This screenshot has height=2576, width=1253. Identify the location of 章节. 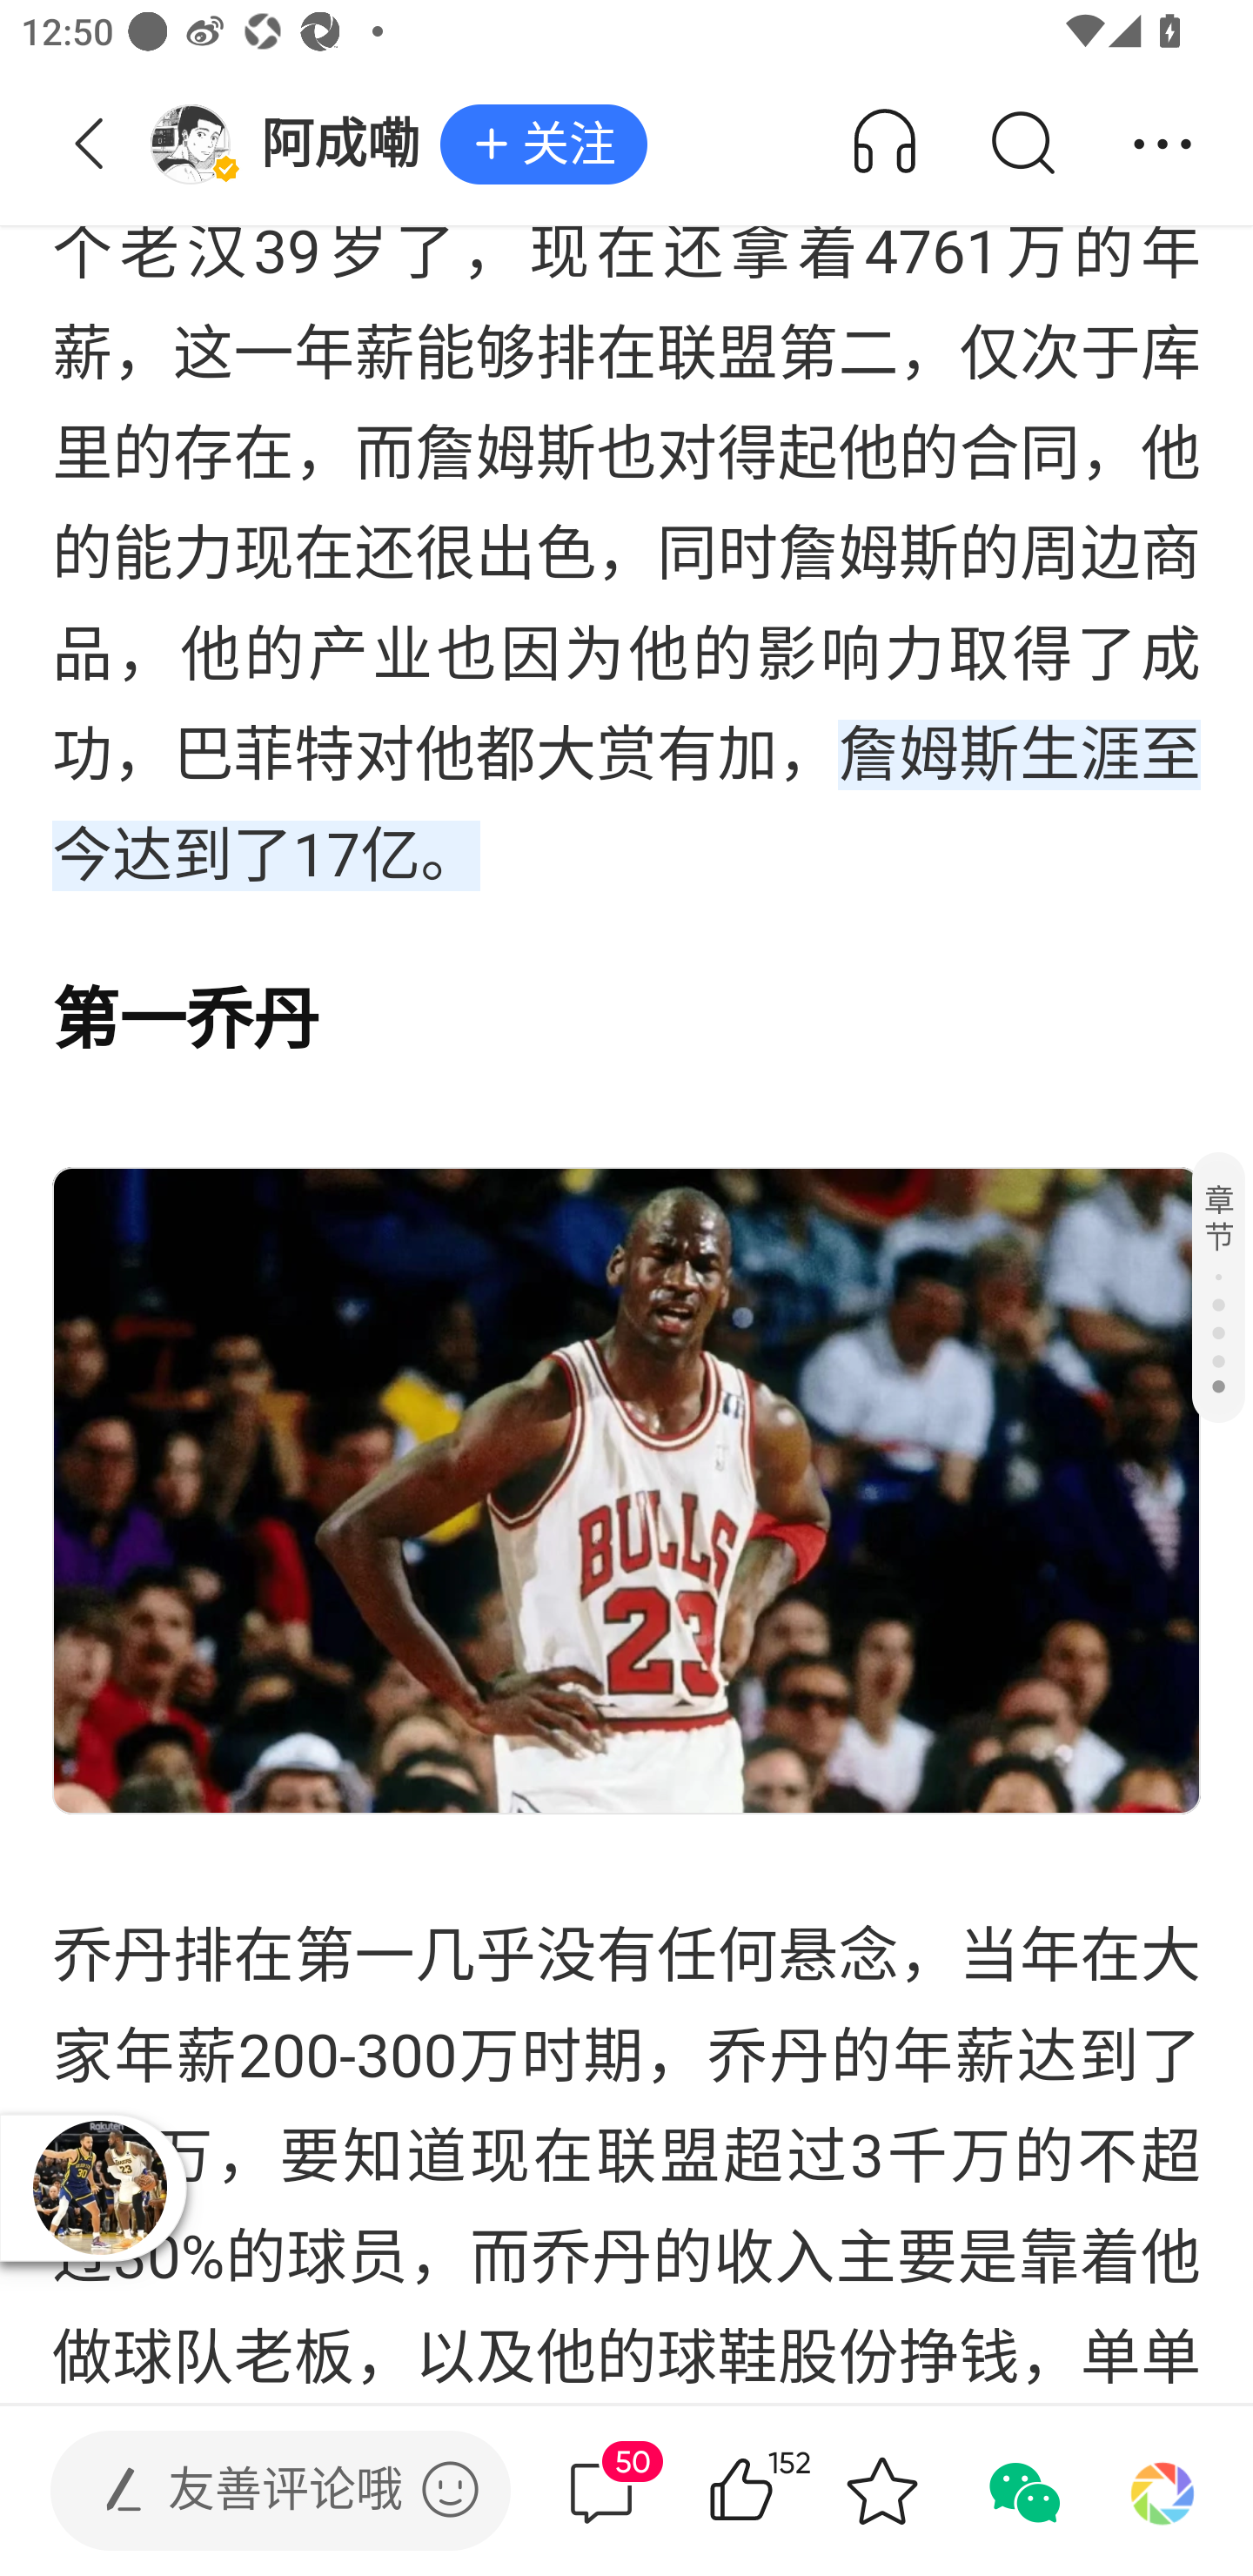
(1218, 1286).